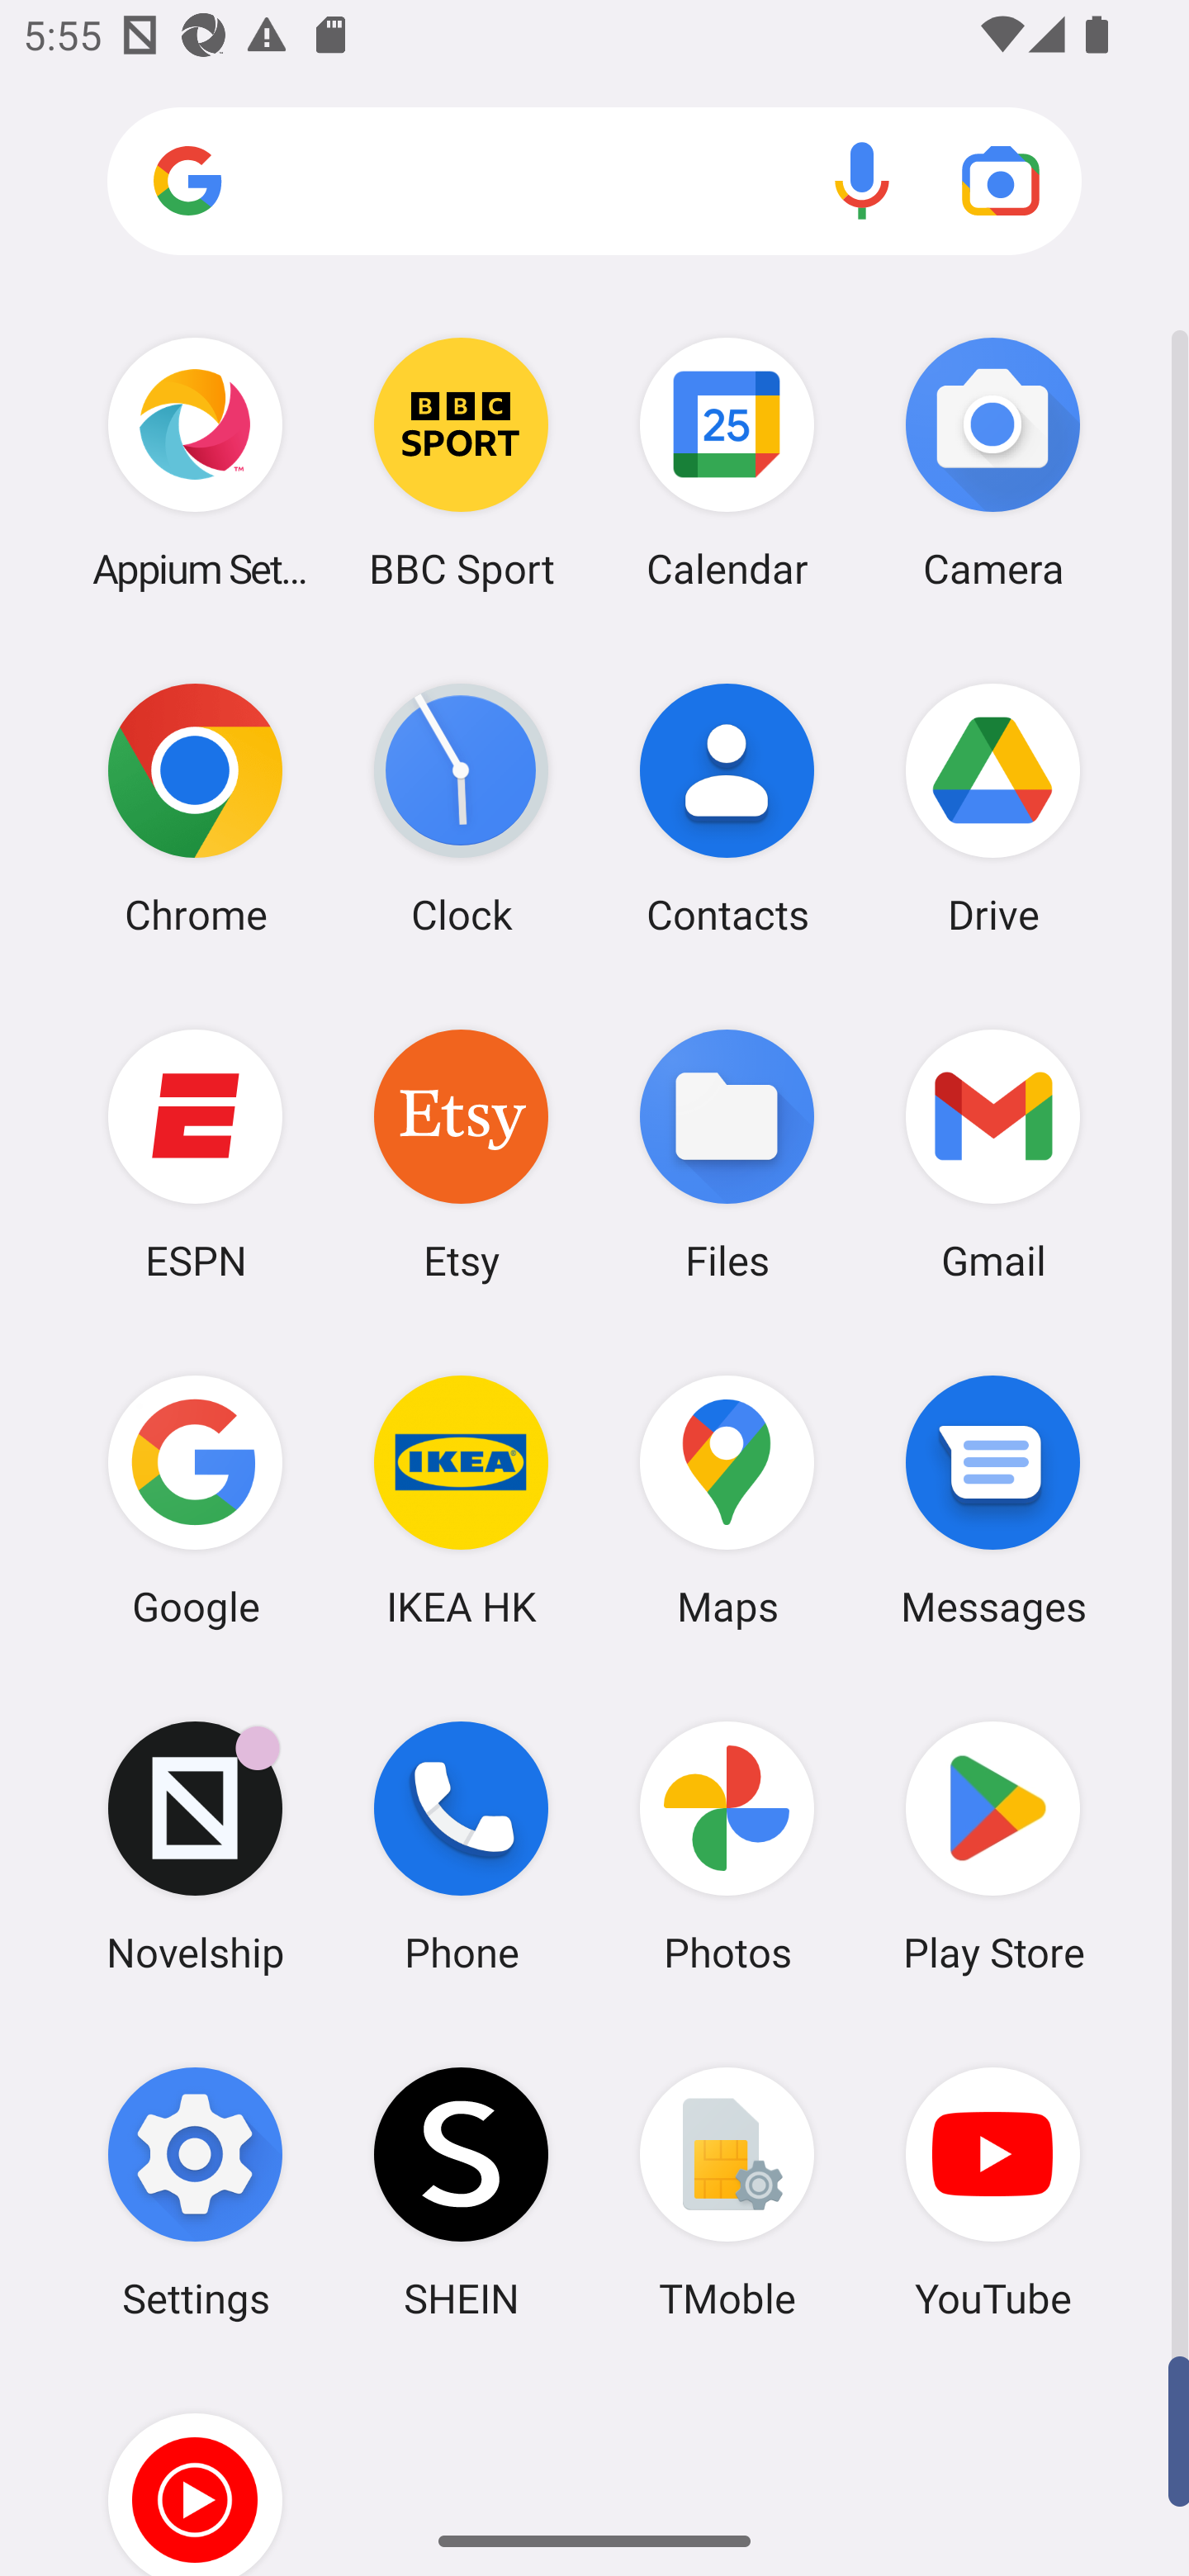  I want to click on Chrome, so click(195, 808).